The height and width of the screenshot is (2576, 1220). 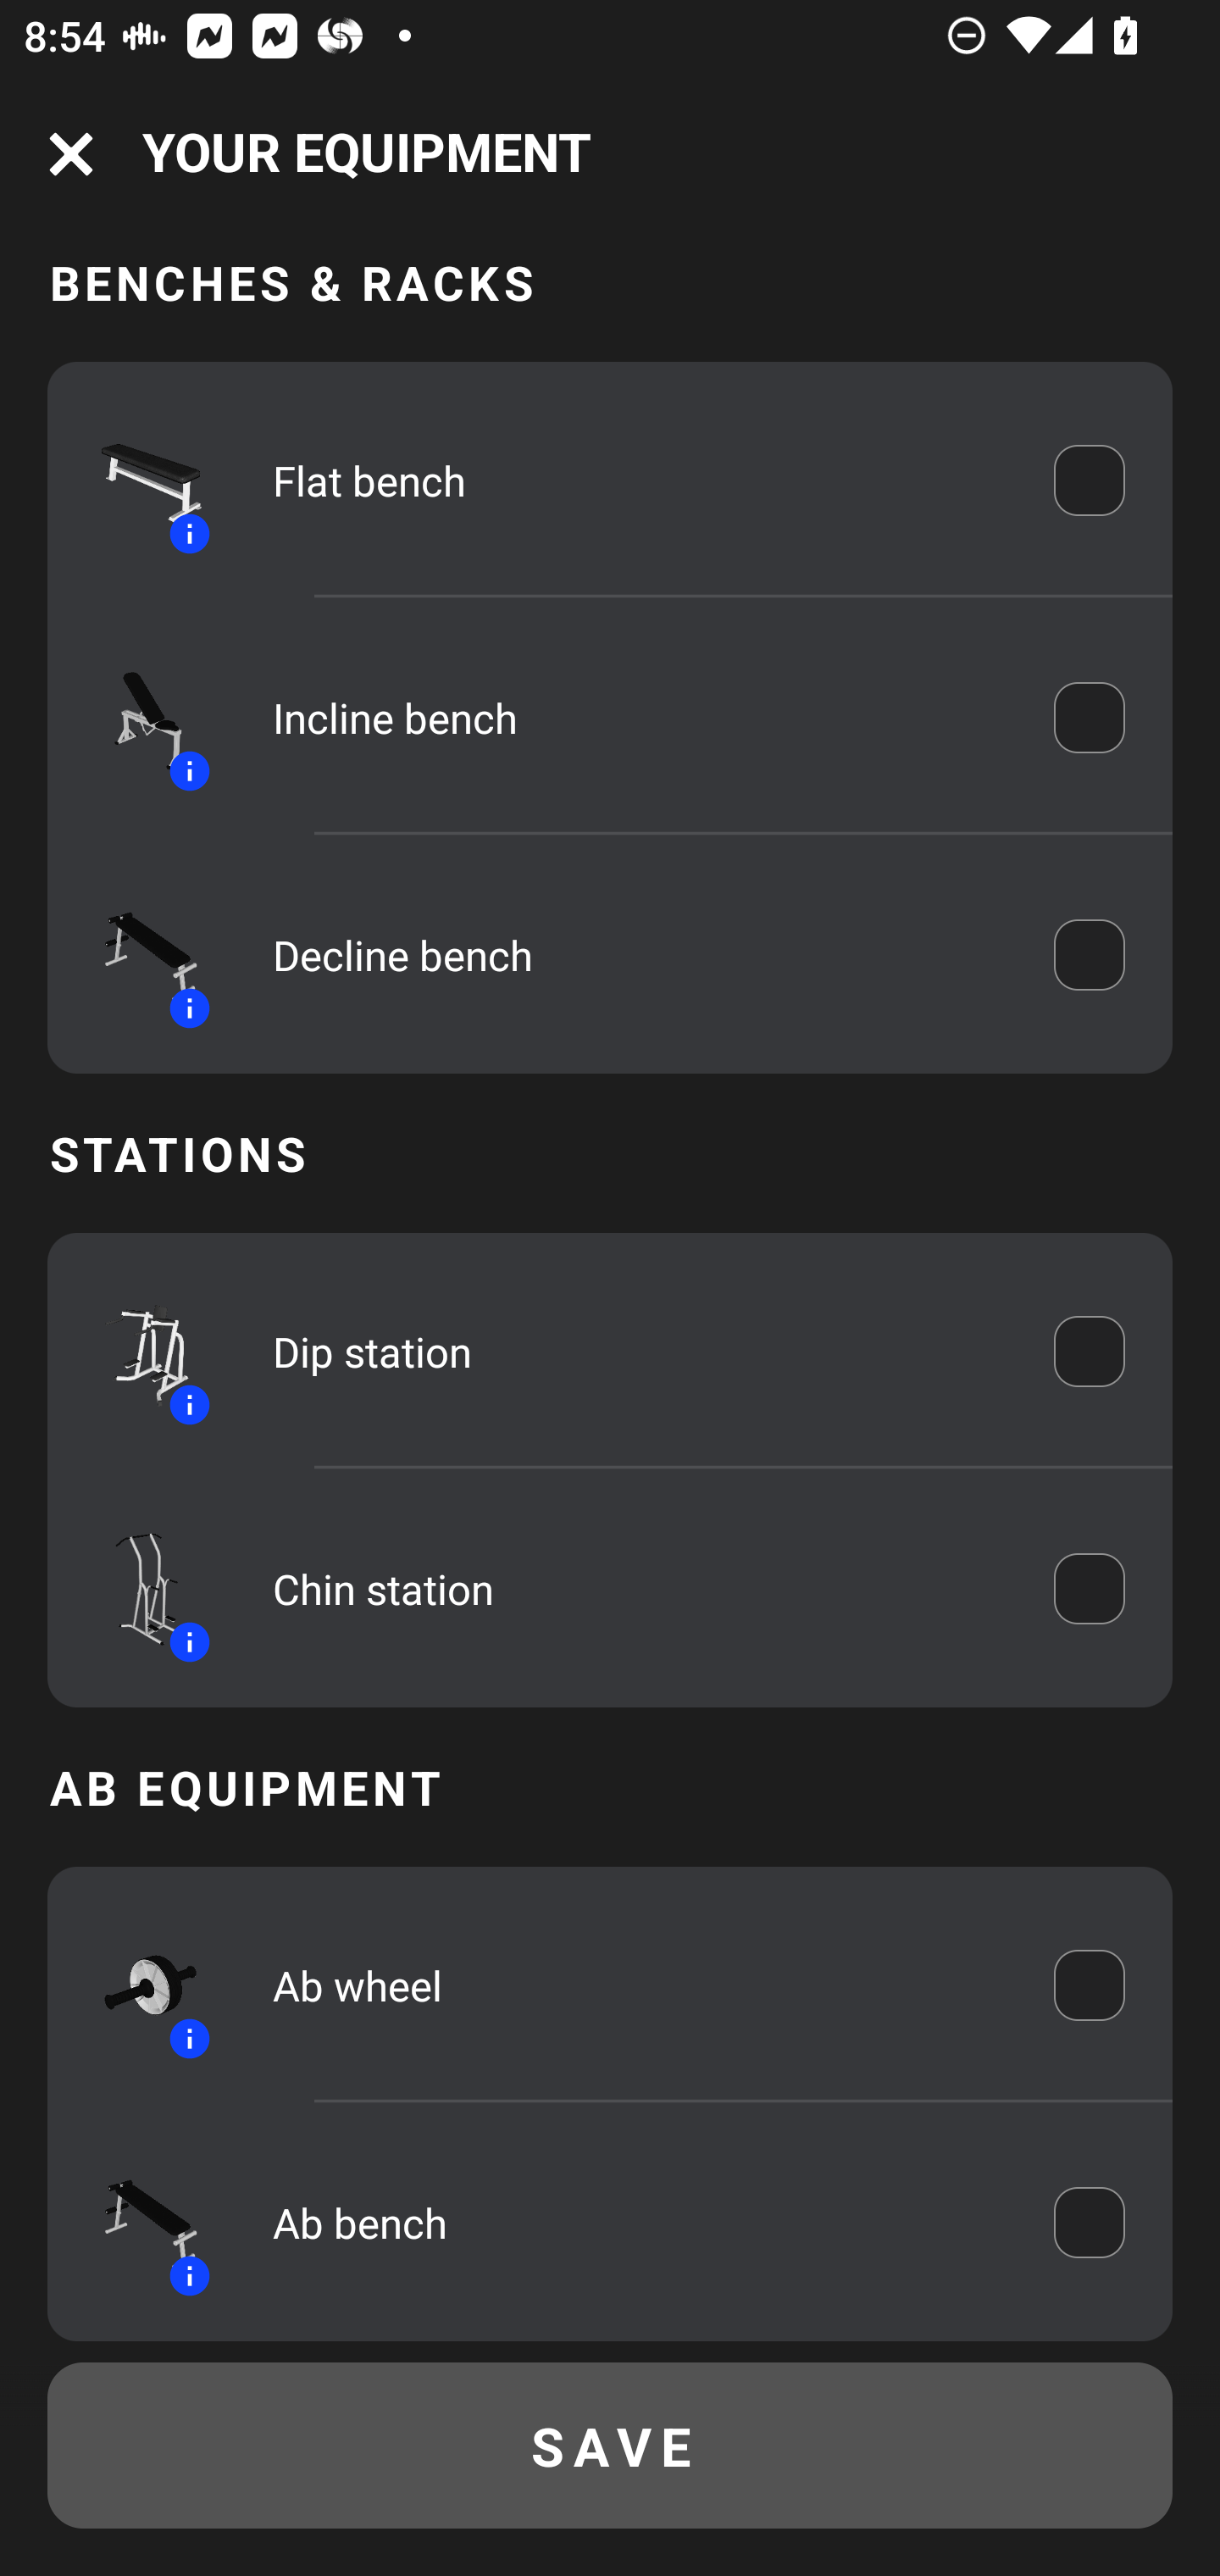 What do you see at coordinates (640, 717) in the screenshot?
I see `Incline bench` at bounding box center [640, 717].